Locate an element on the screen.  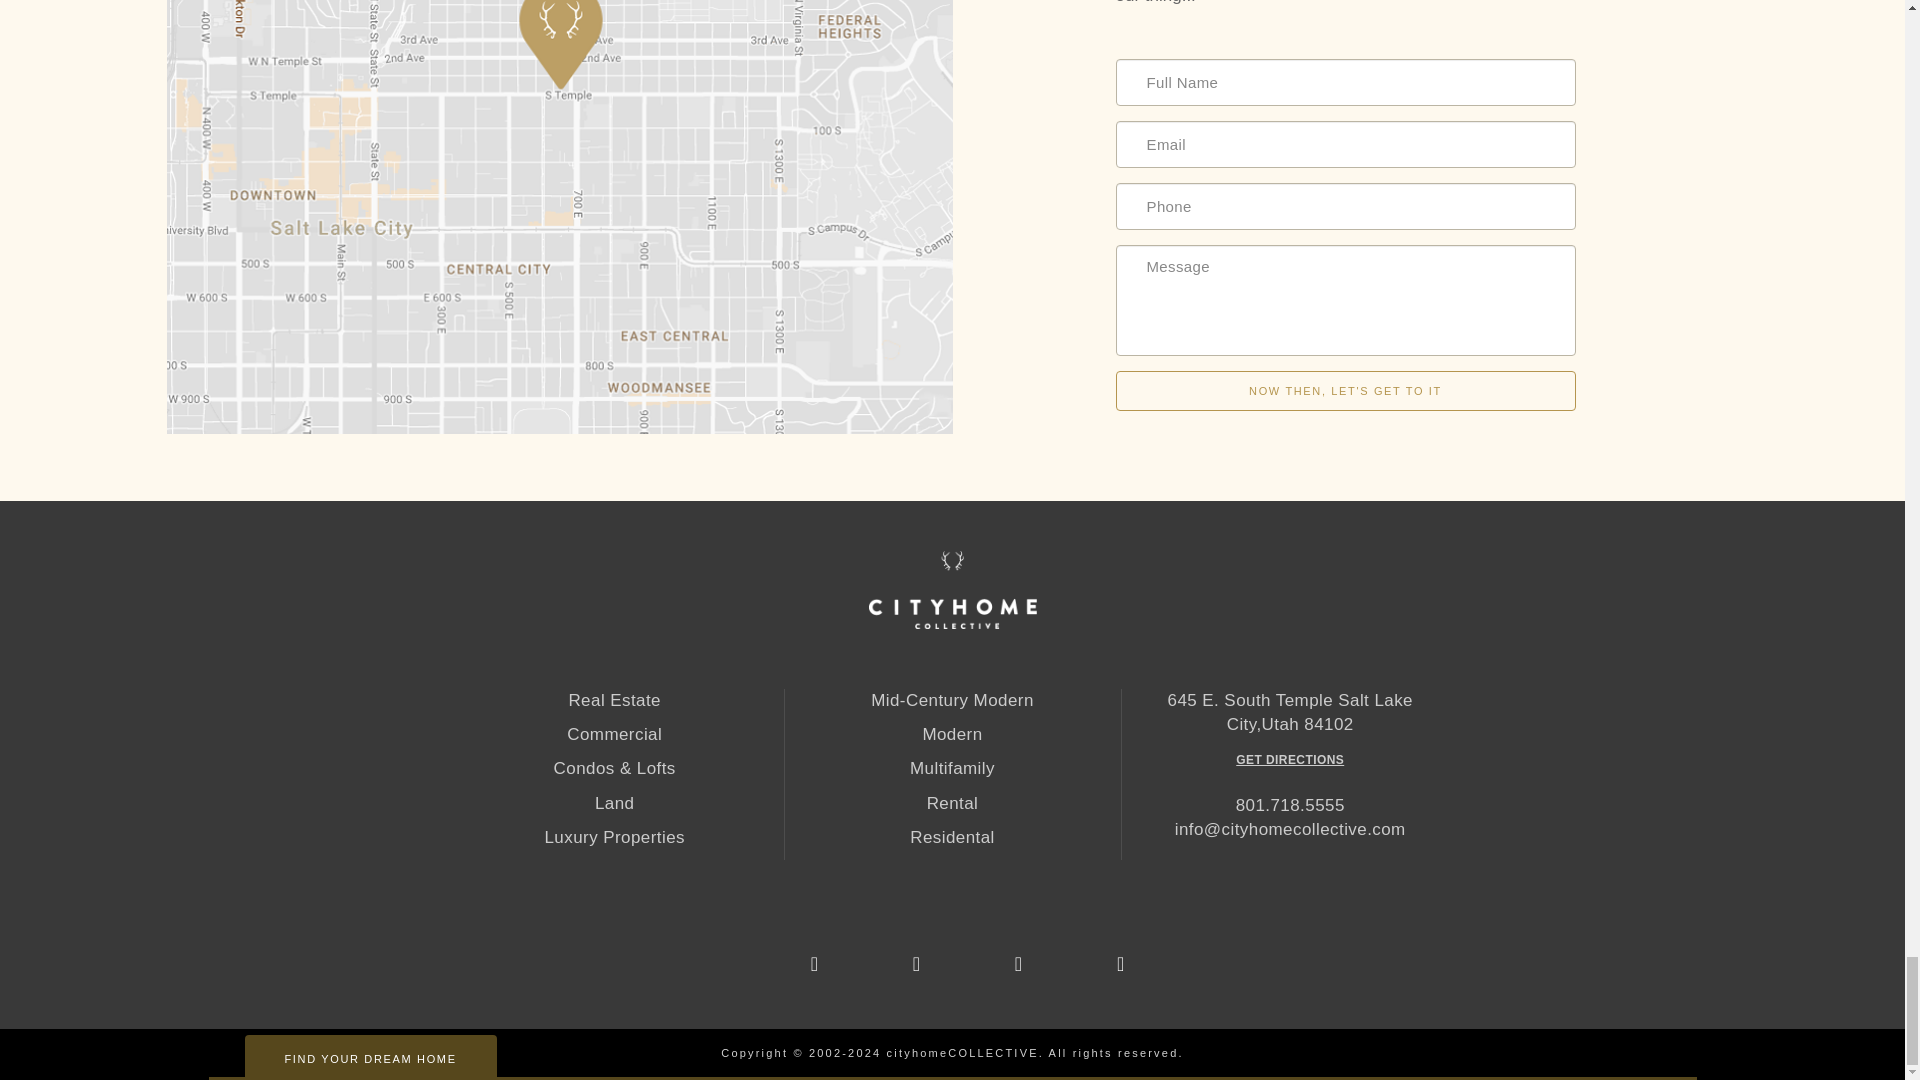
Residental is located at coordinates (952, 838).